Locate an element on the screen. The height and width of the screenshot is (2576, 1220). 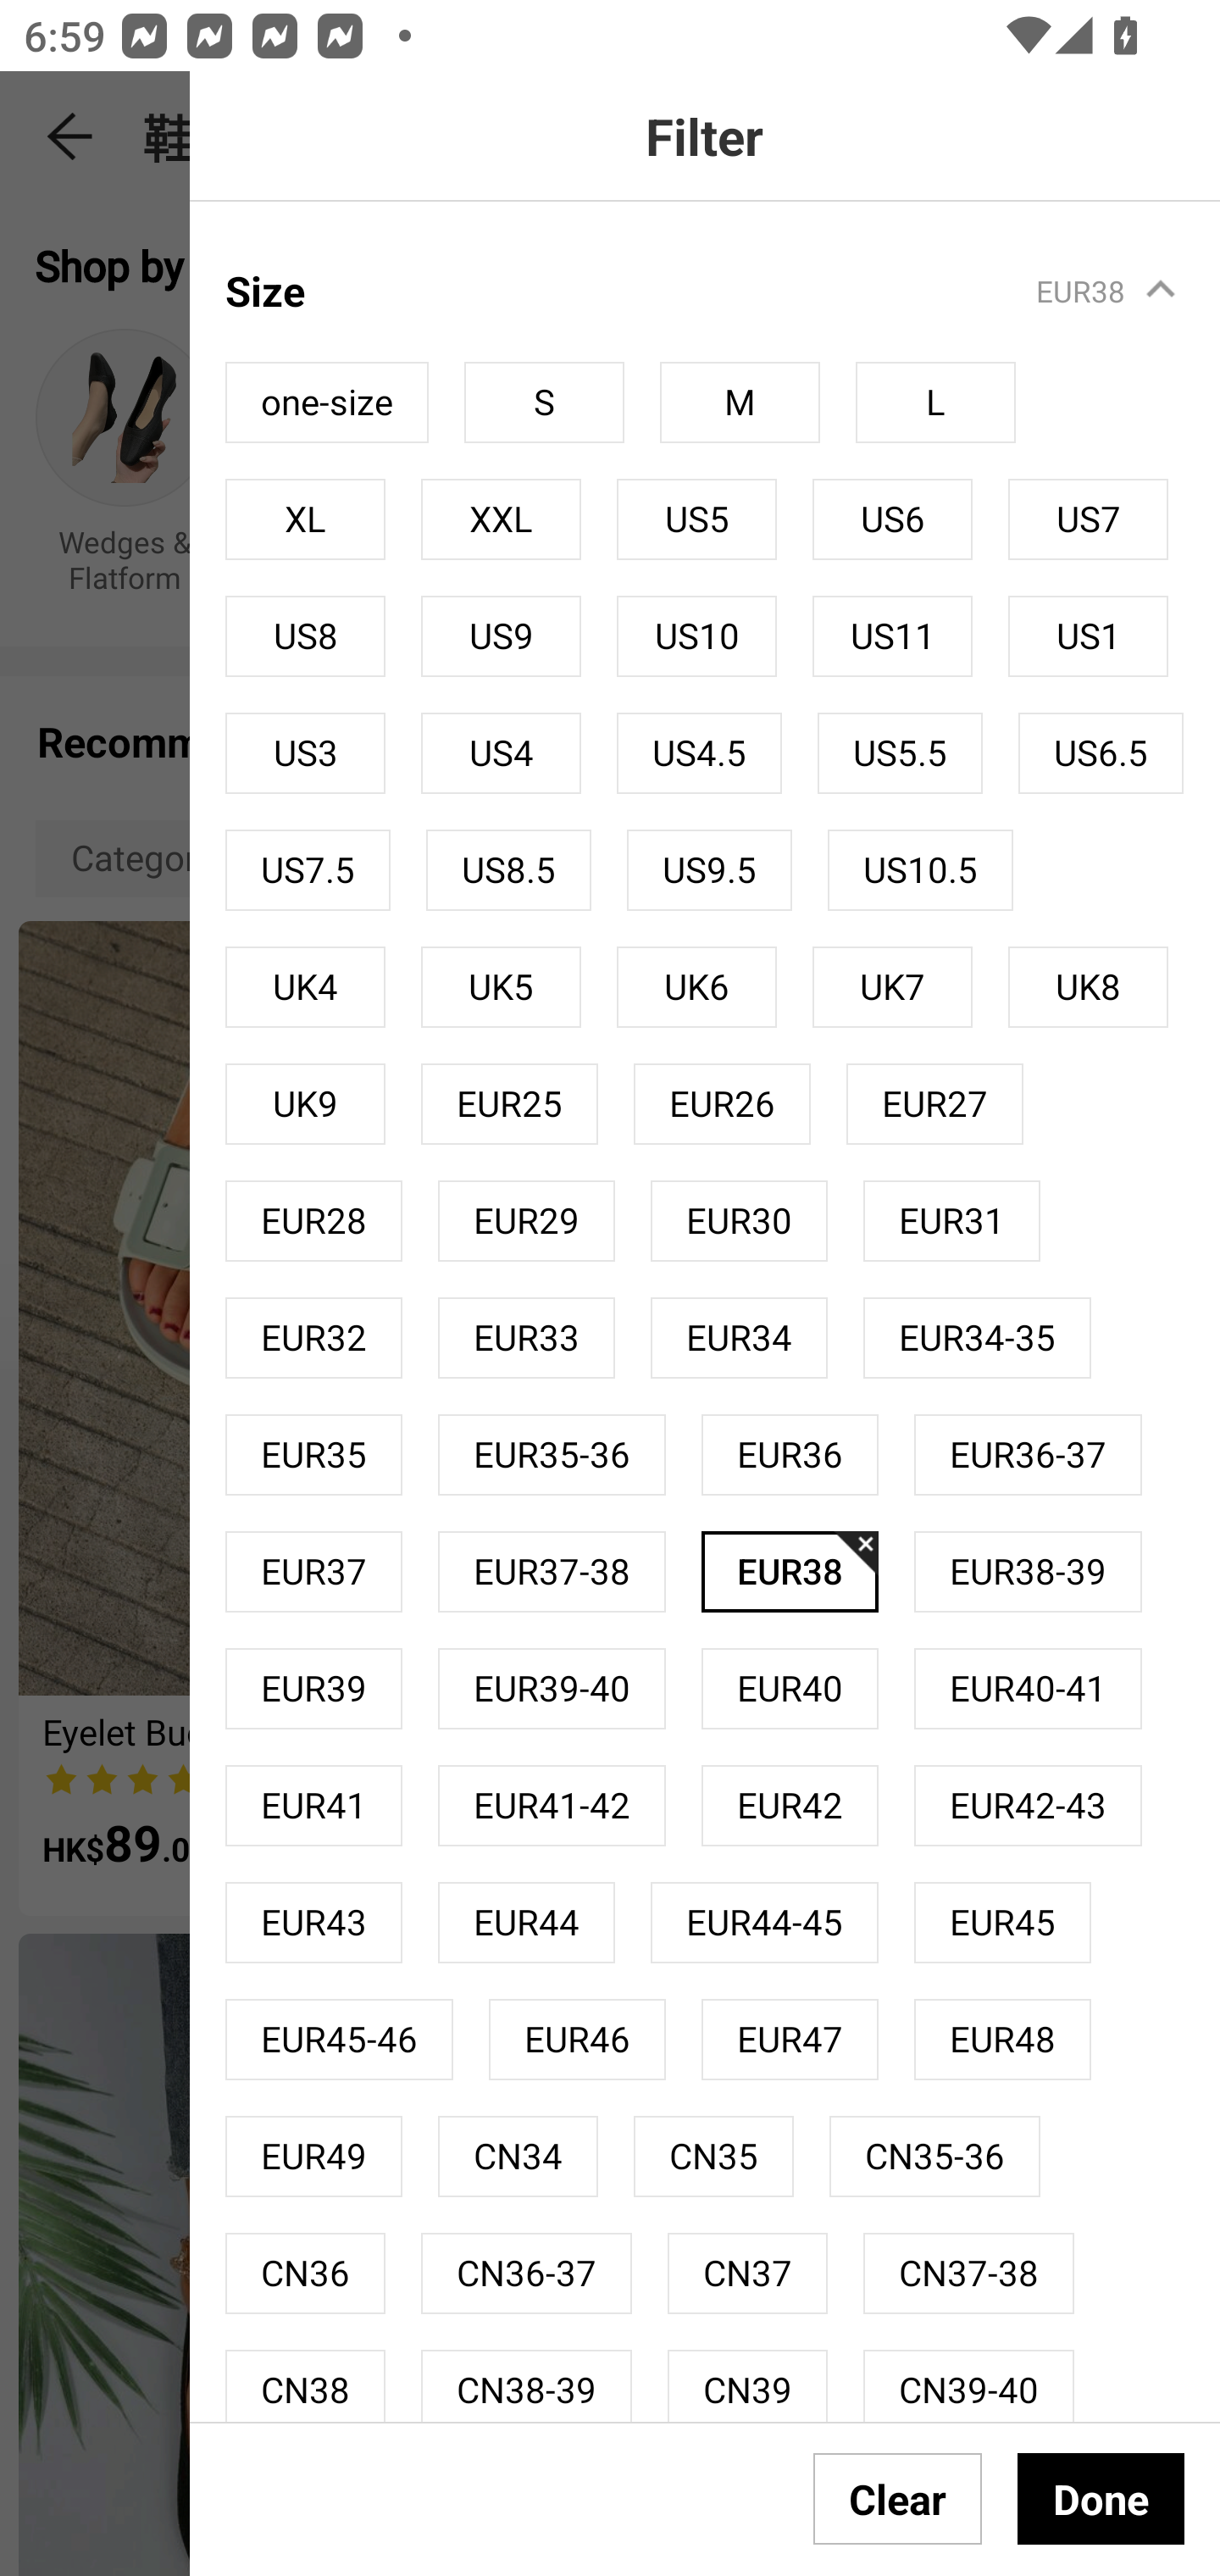
EUR44 is located at coordinates (525, 1923).